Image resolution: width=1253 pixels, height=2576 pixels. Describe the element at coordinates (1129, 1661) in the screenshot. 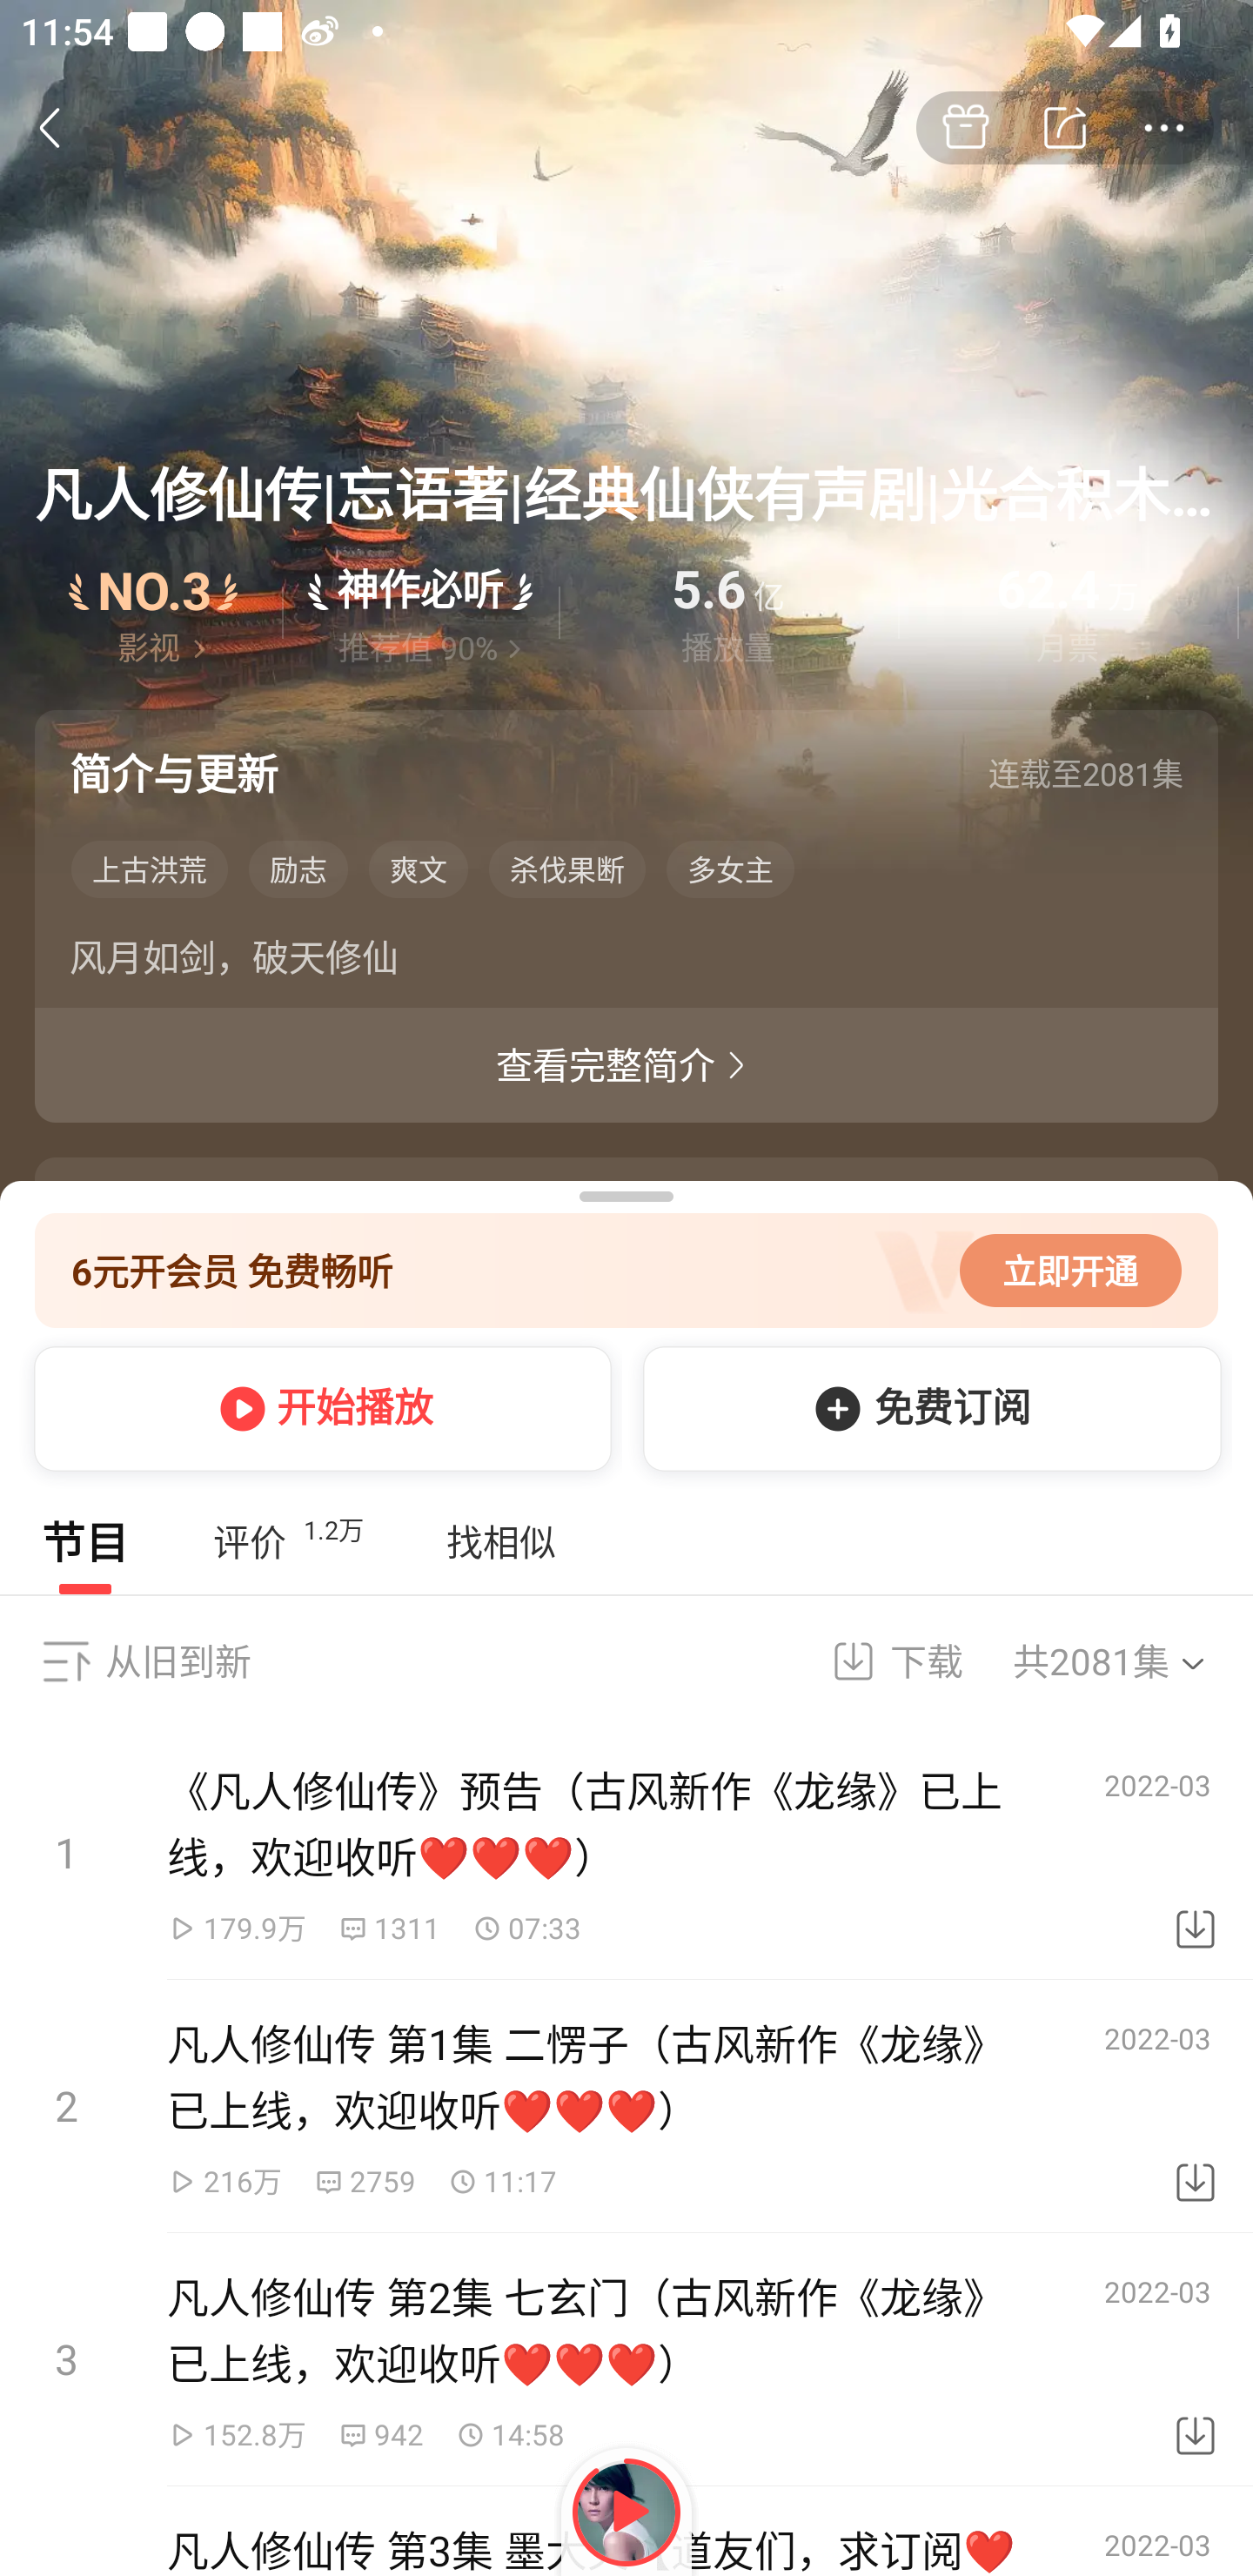

I see `共2081集 选集，共2081集` at that location.